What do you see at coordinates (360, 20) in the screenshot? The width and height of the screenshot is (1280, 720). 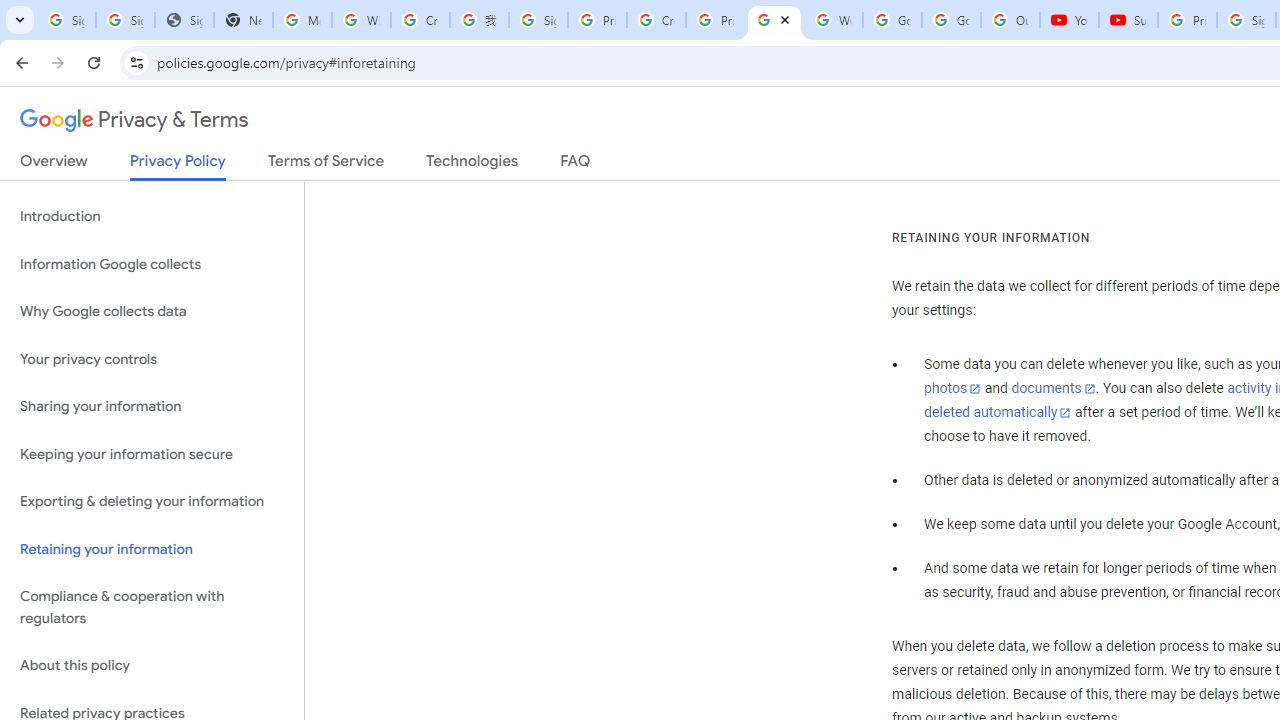 I see `Who is my administrator? - Google Account Help` at bounding box center [360, 20].